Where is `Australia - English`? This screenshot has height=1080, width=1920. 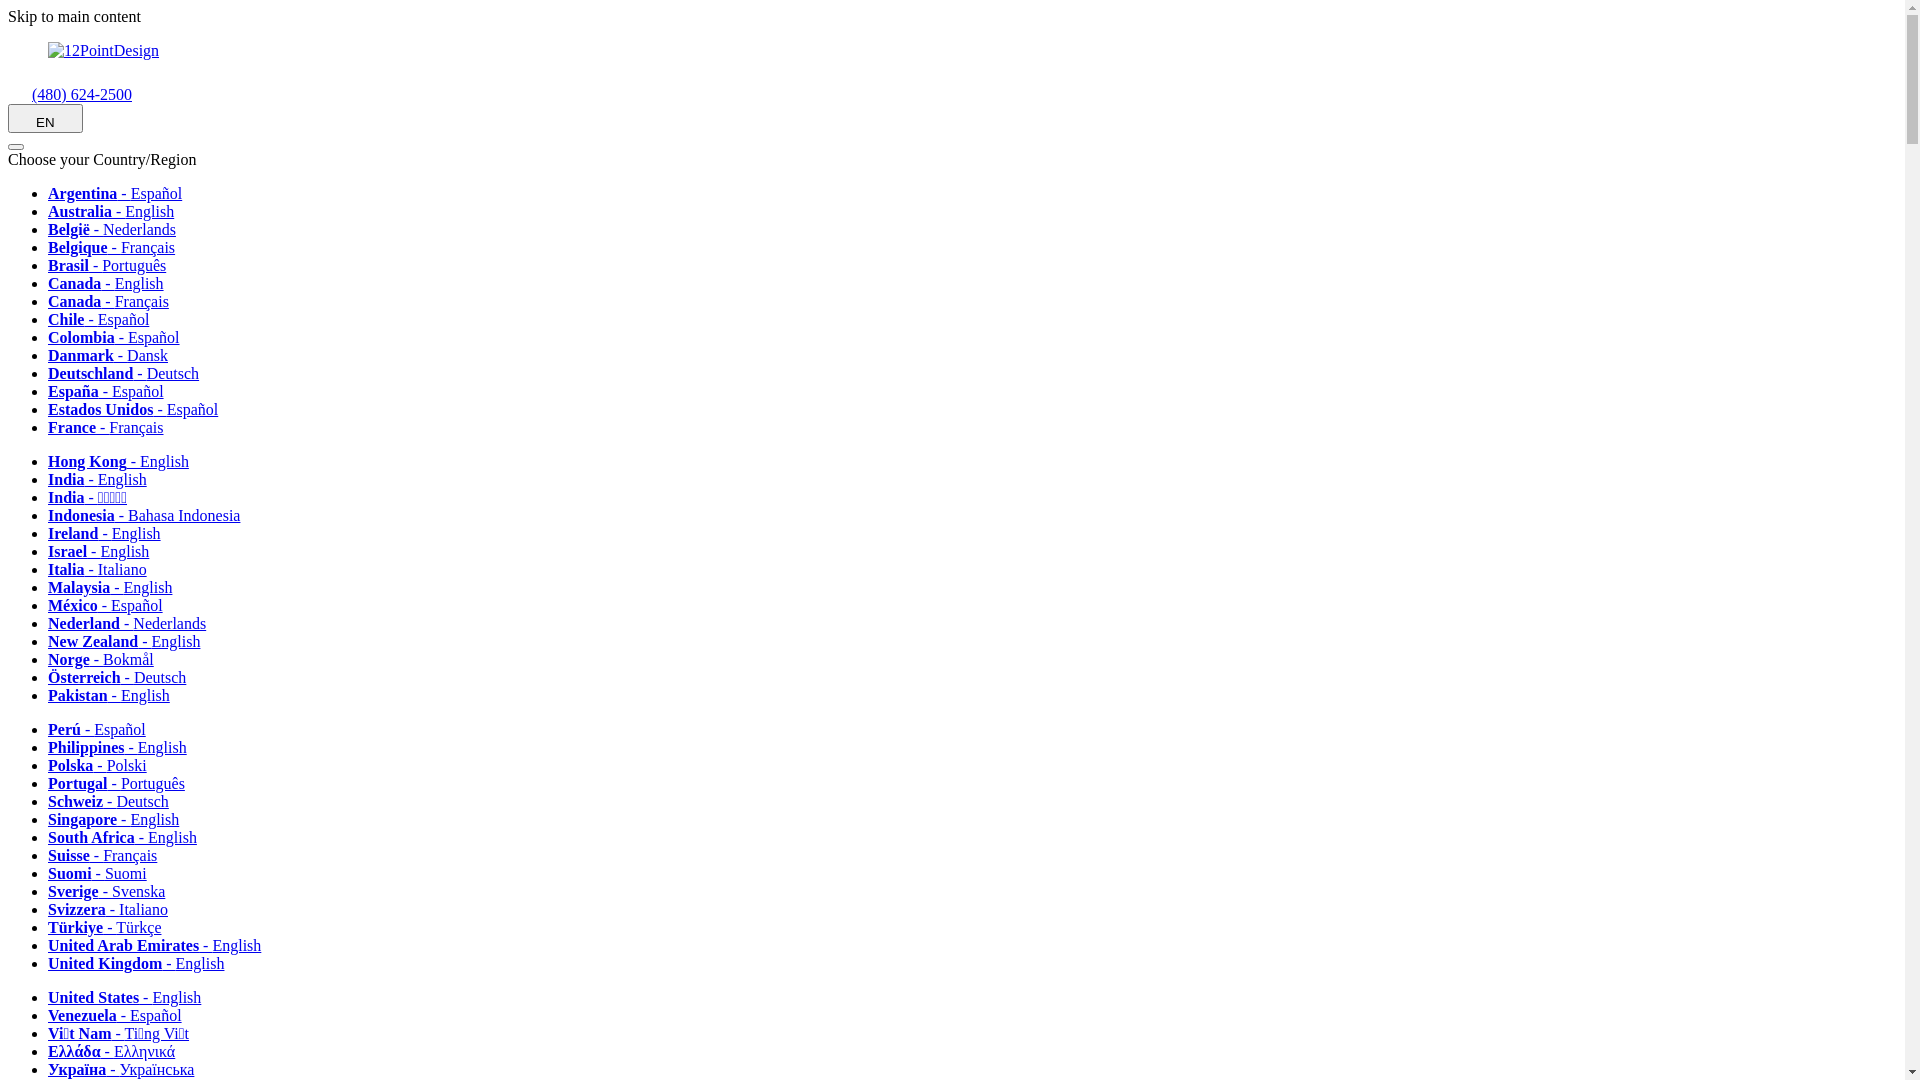
Australia - English is located at coordinates (118, 212).